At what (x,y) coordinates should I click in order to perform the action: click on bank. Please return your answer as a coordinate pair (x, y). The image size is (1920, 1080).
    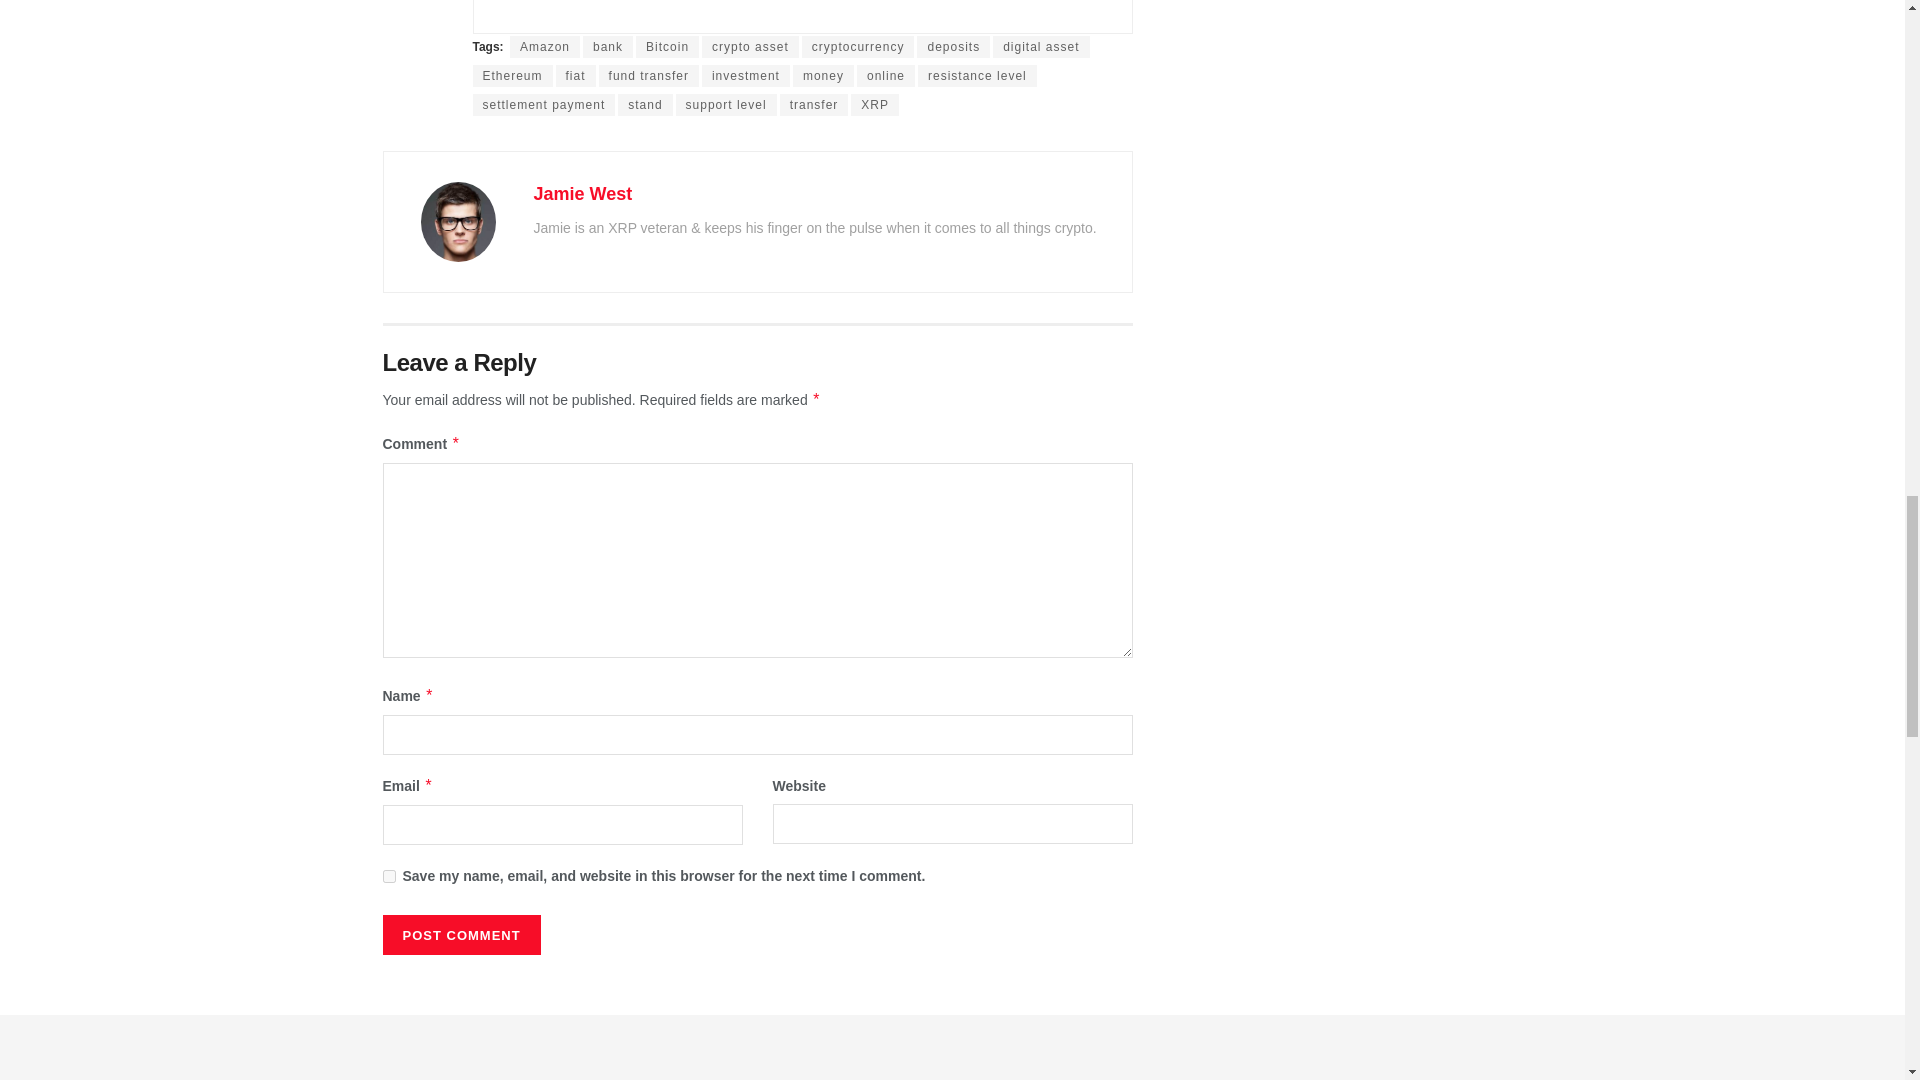
    Looking at the image, I should click on (608, 46).